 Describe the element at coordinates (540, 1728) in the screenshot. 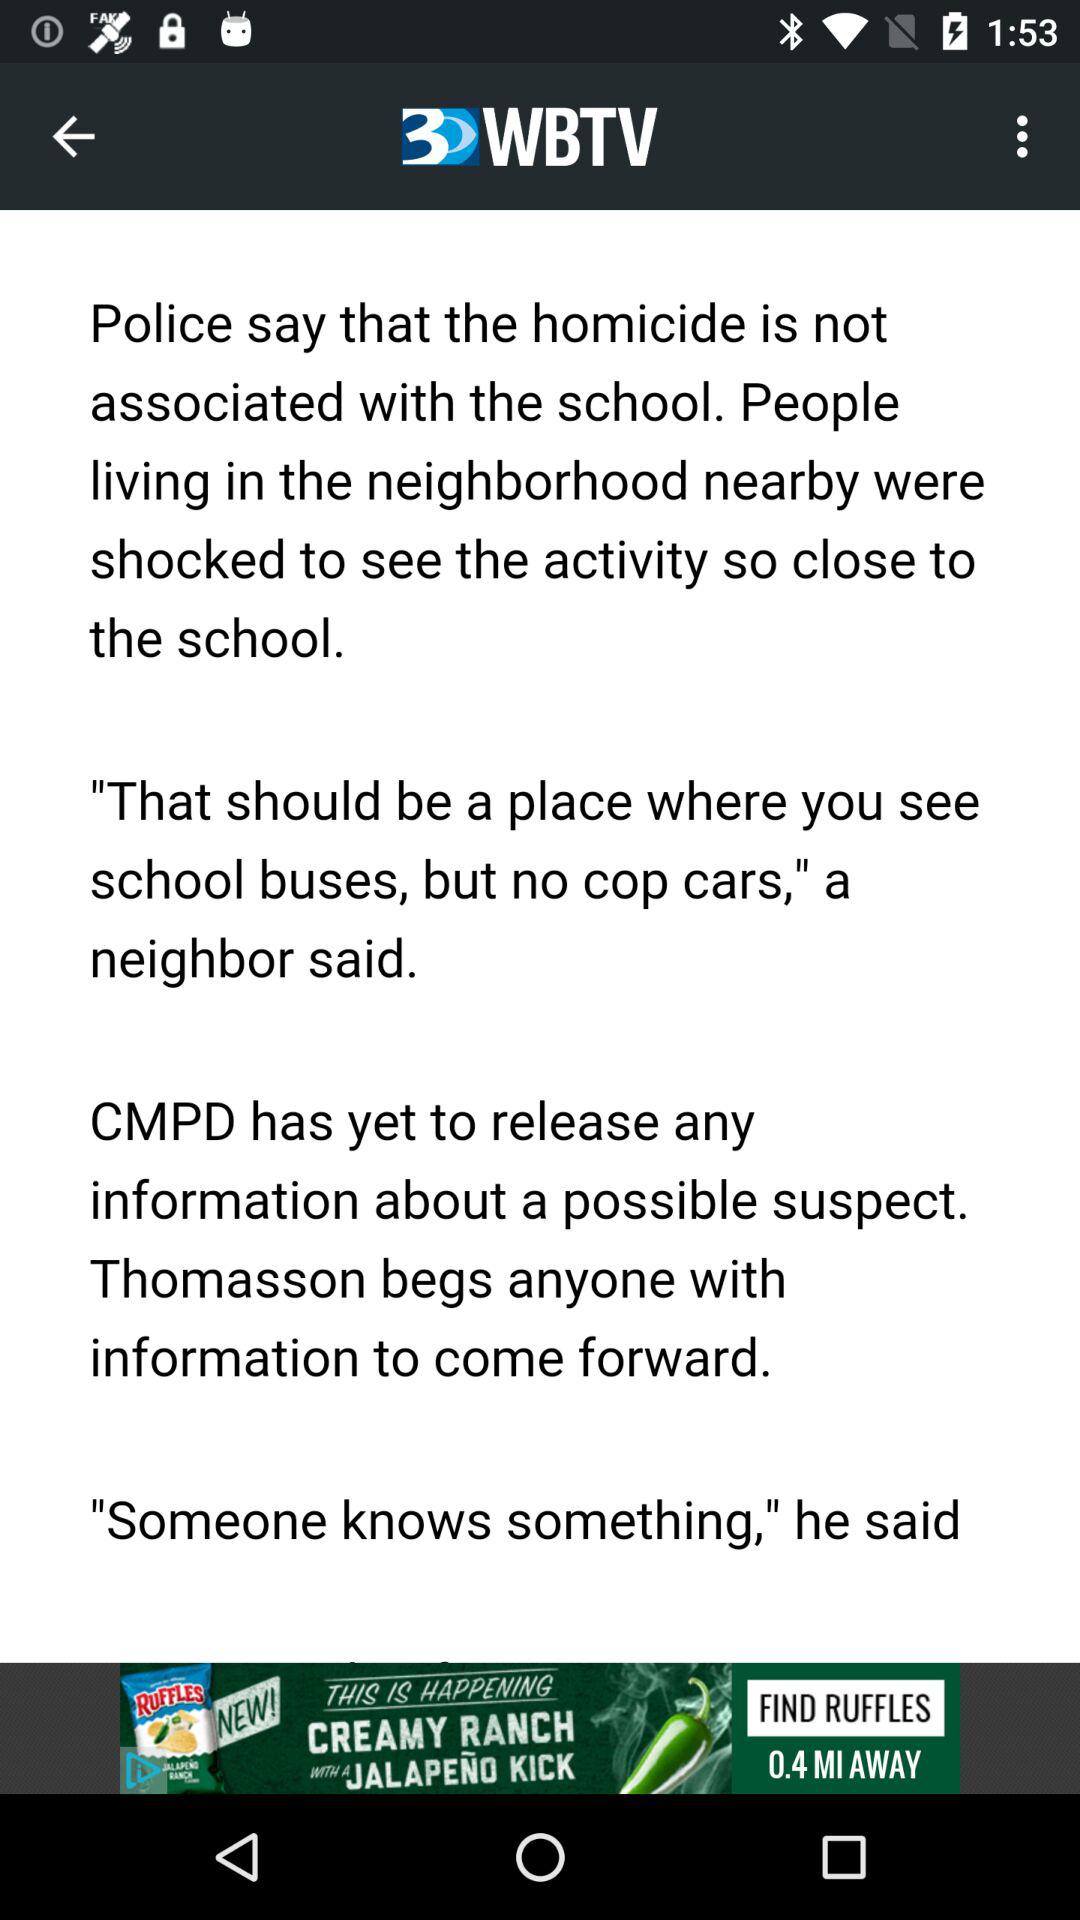

I see `advertisement` at that location.